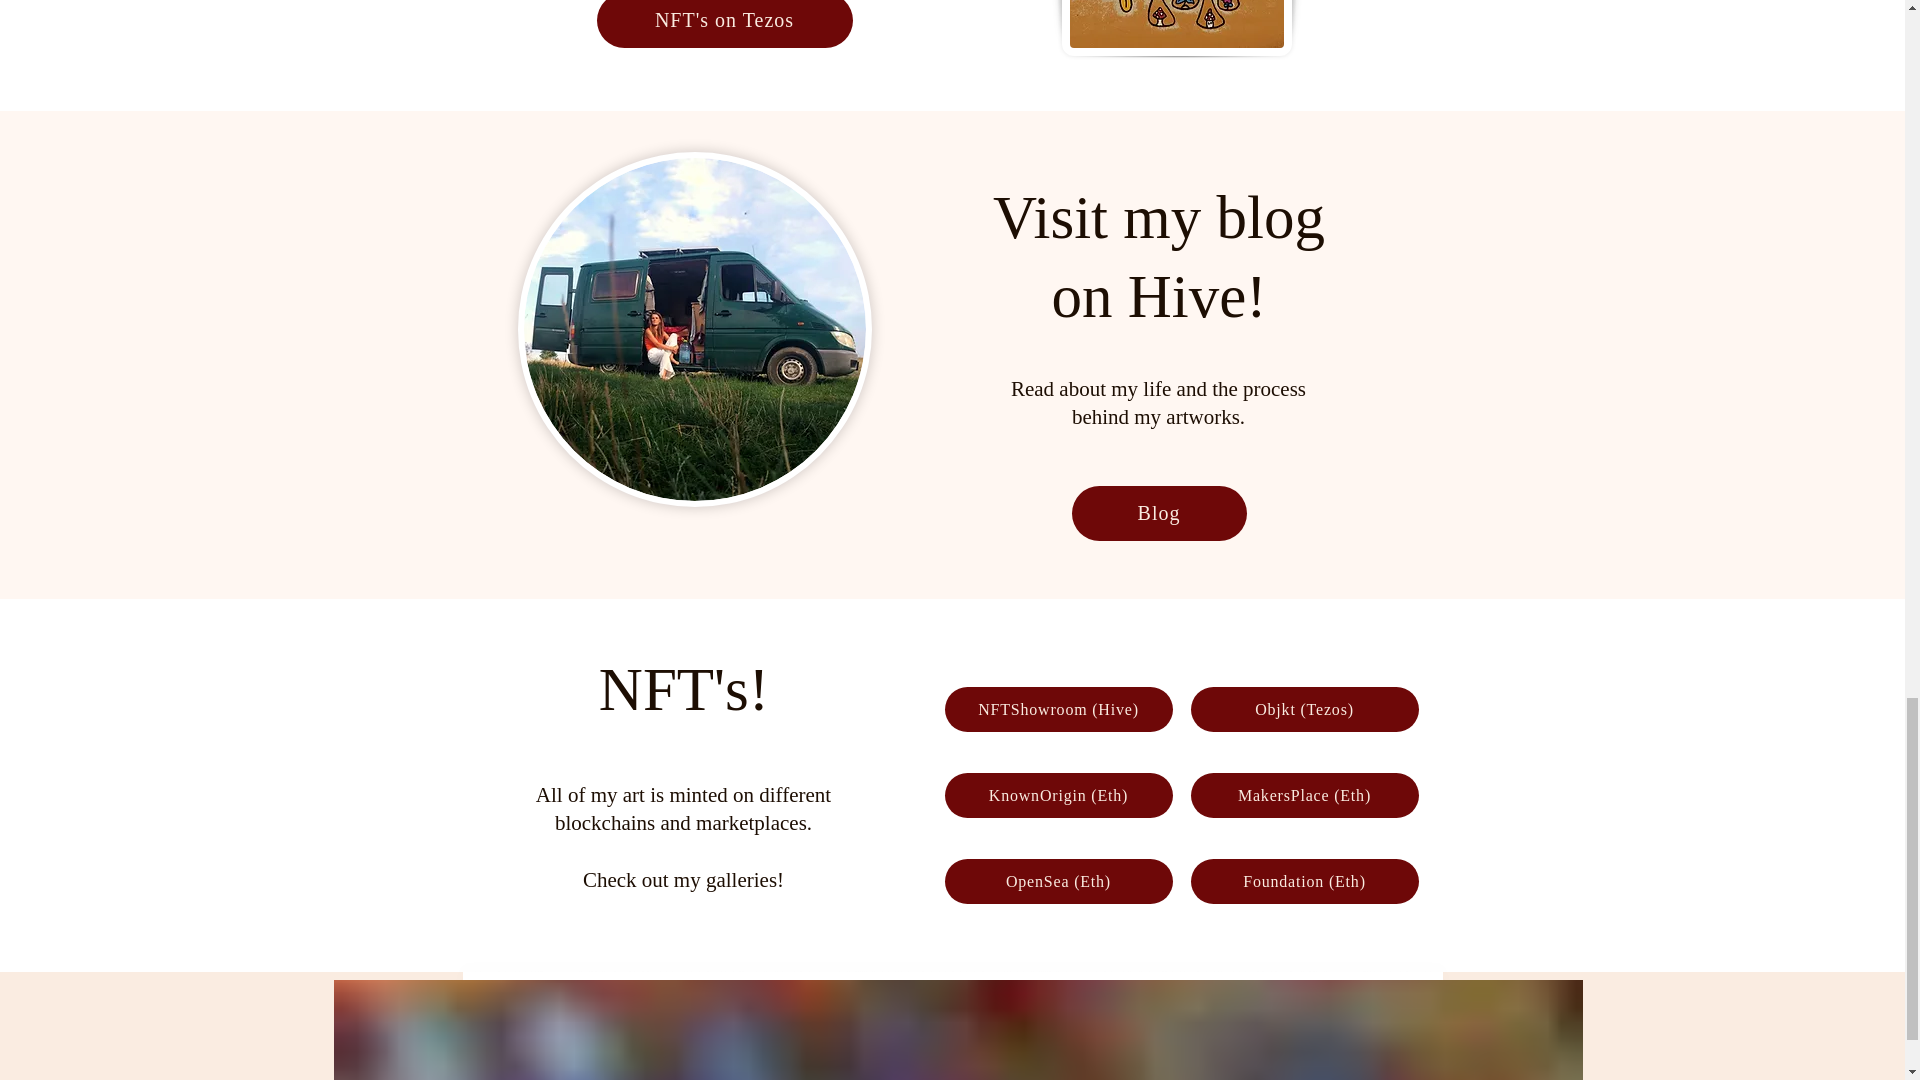 This screenshot has width=1920, height=1080. Describe the element at coordinates (1176, 28) in the screenshot. I see `Ocre` at that location.